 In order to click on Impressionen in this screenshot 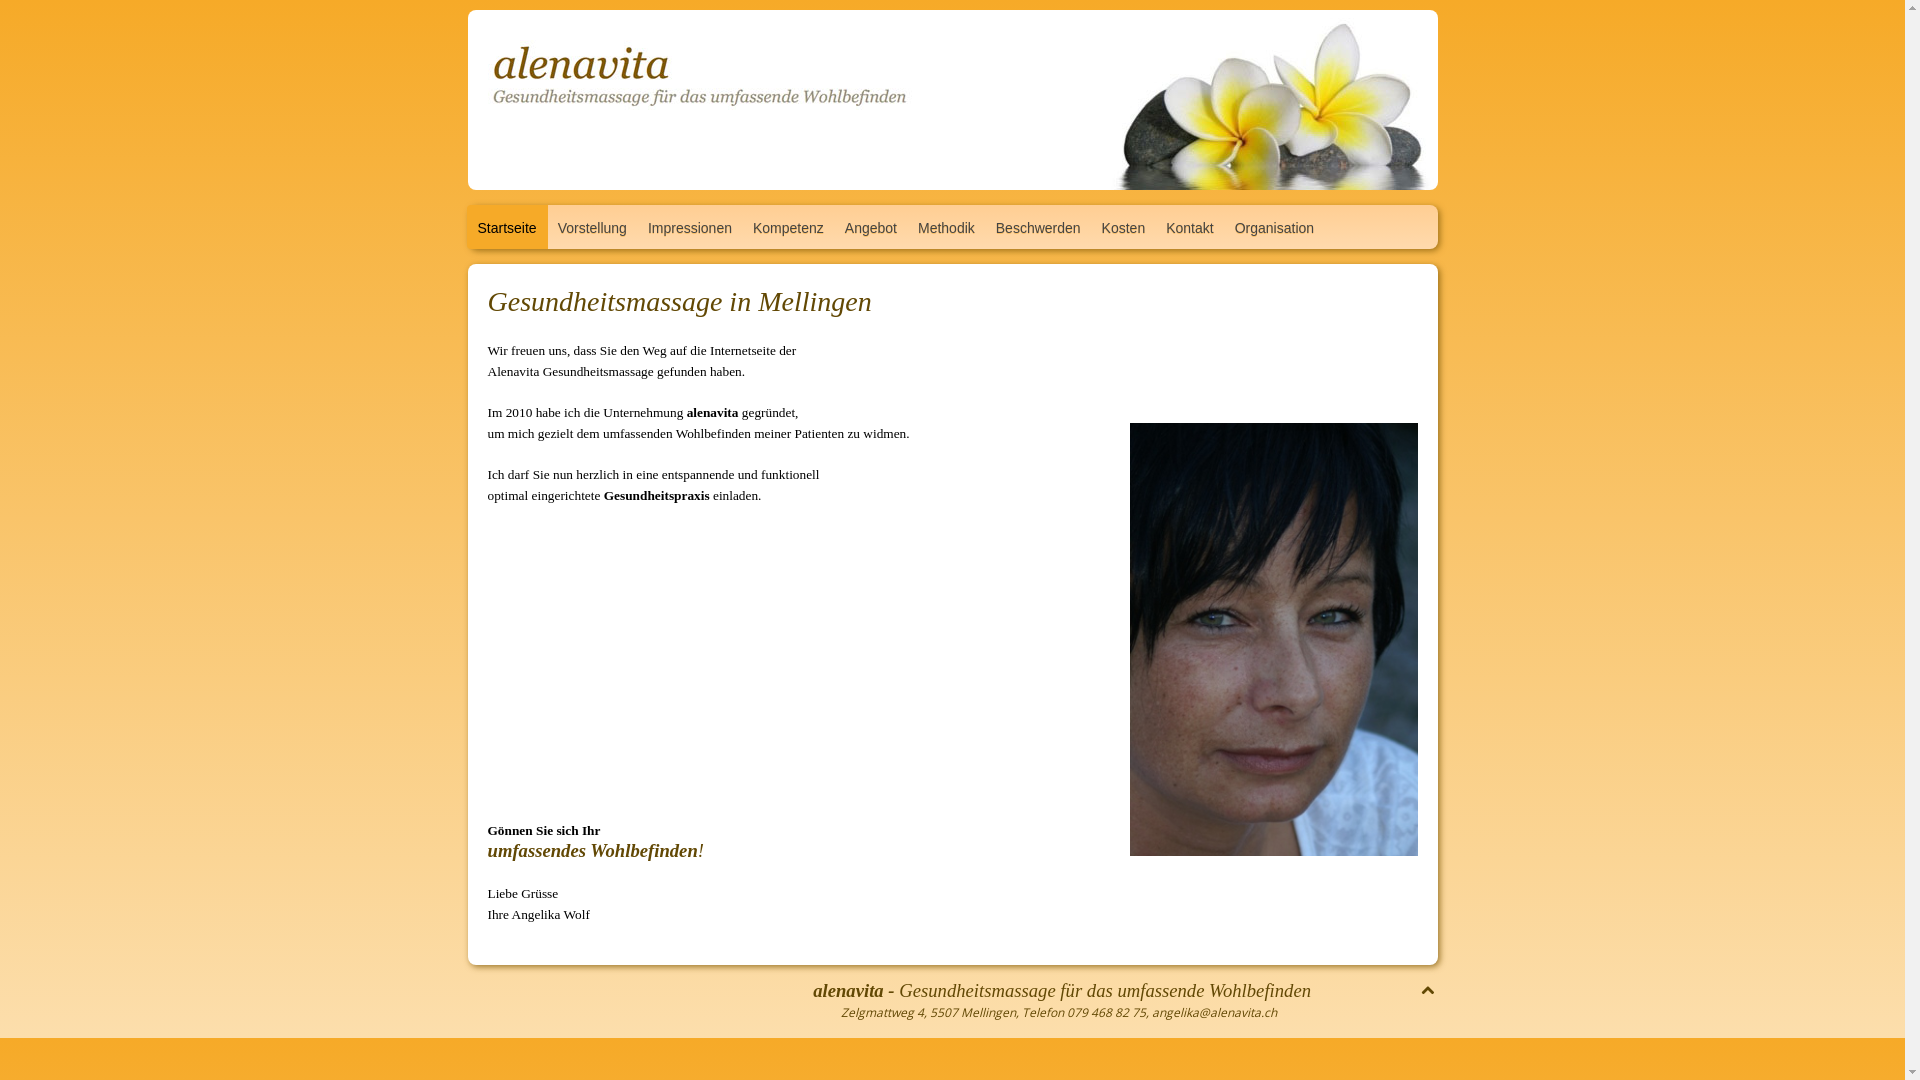, I will do `click(690, 227)`.